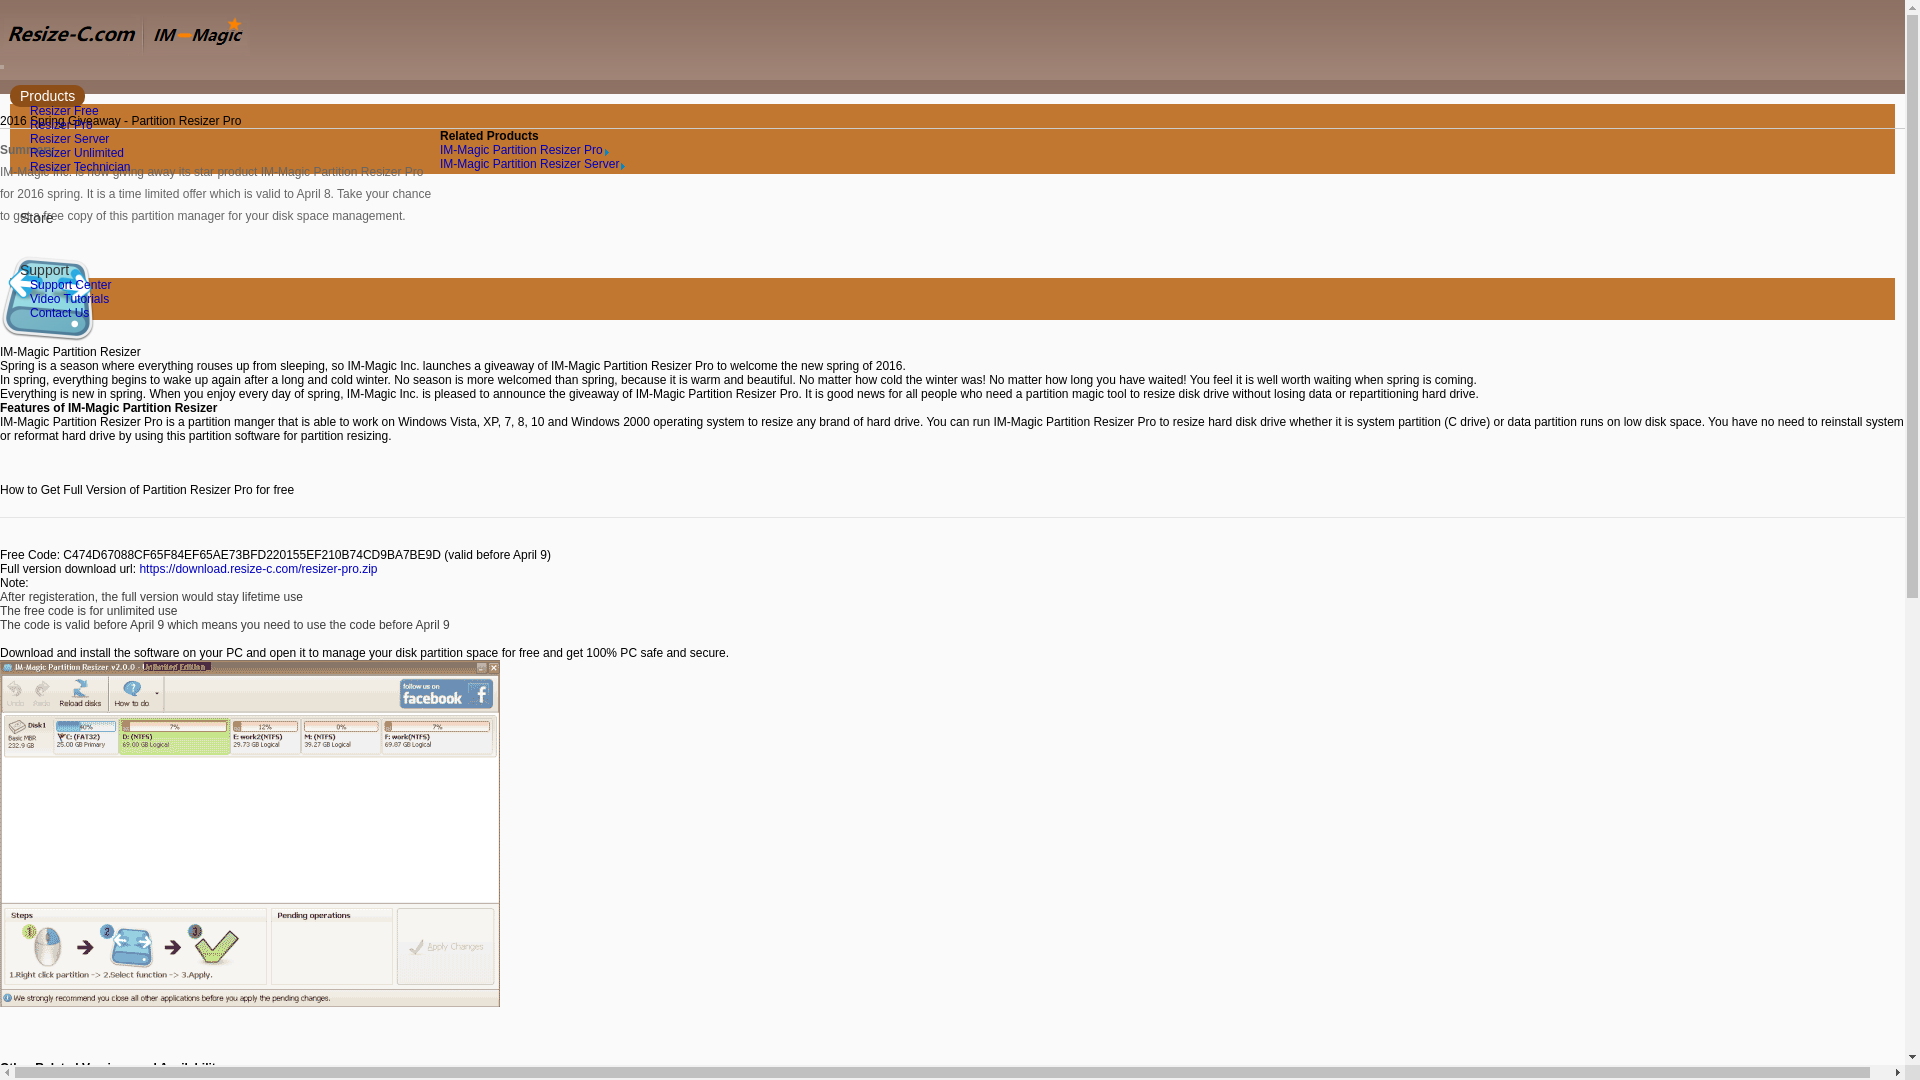  What do you see at coordinates (64, 110) in the screenshot?
I see `Resizer Free` at bounding box center [64, 110].